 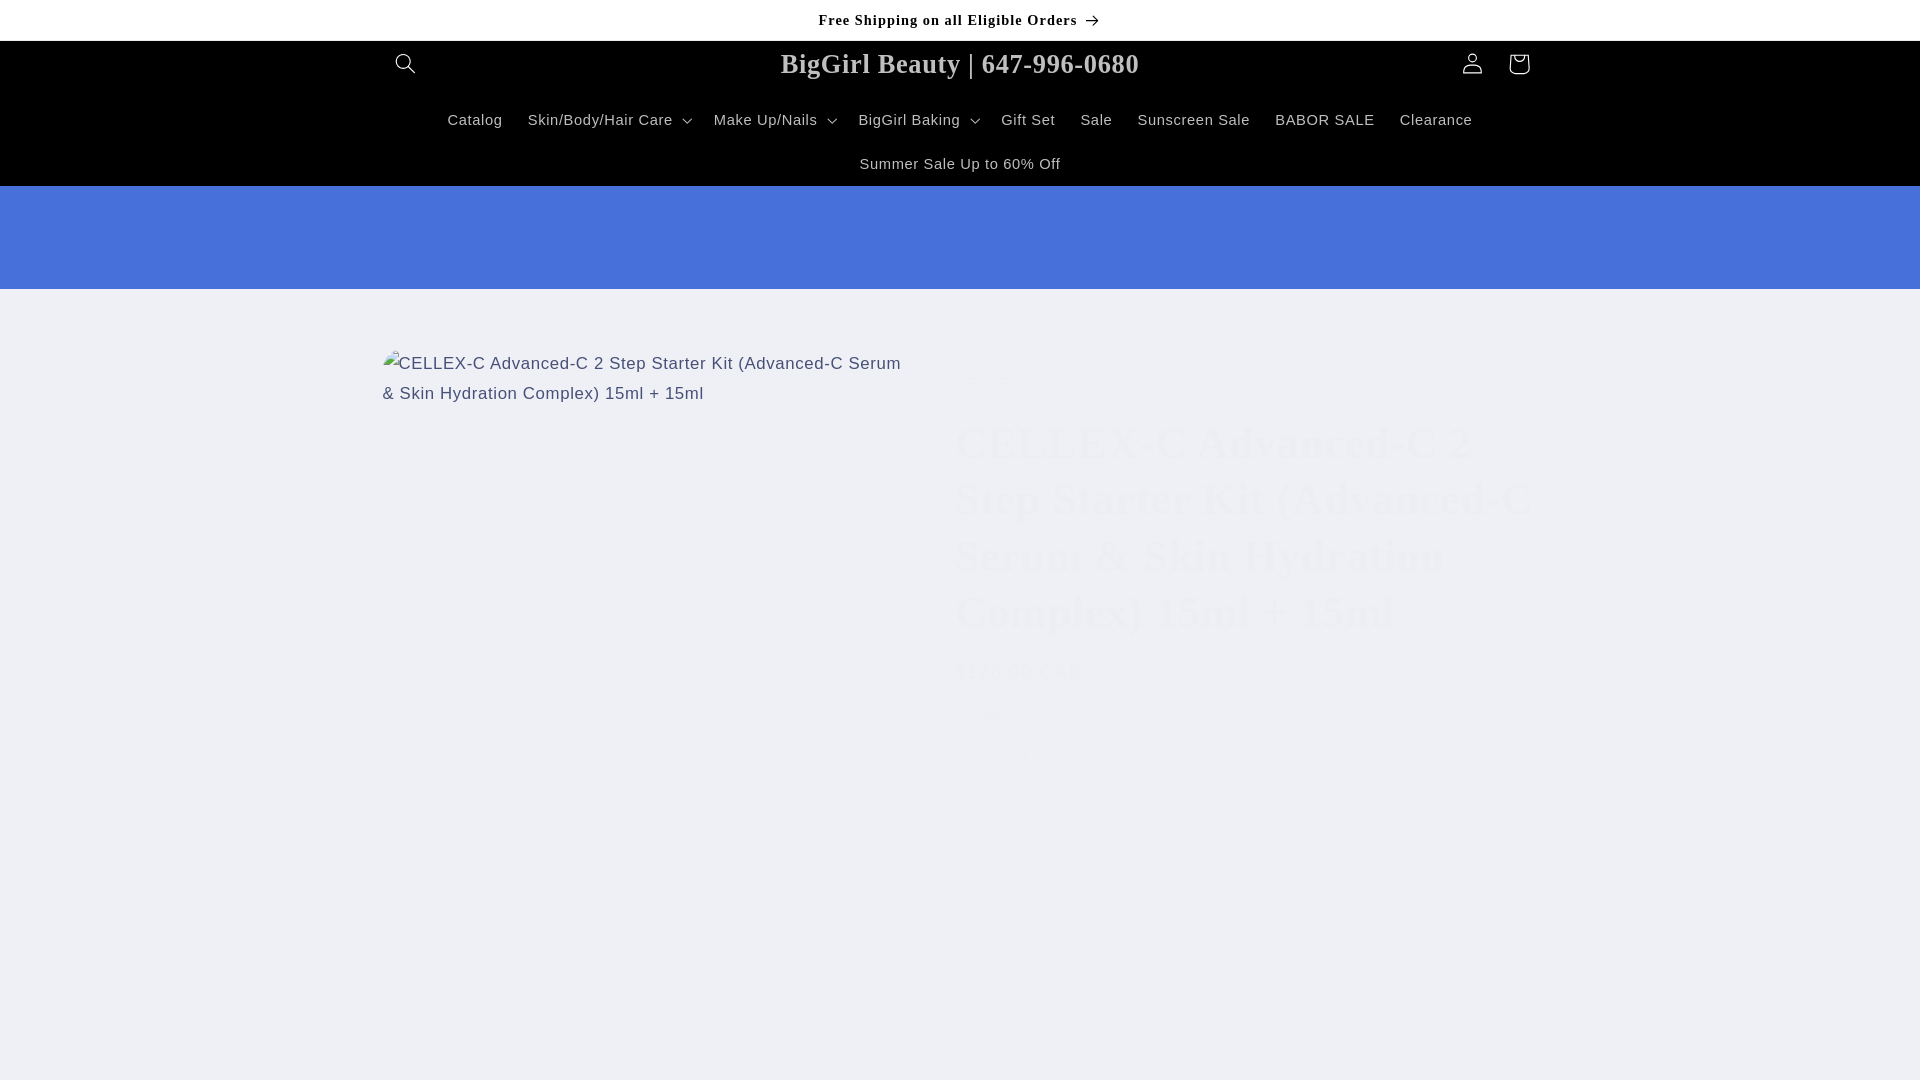 I want to click on Skip to content, so click(x=63, y=24).